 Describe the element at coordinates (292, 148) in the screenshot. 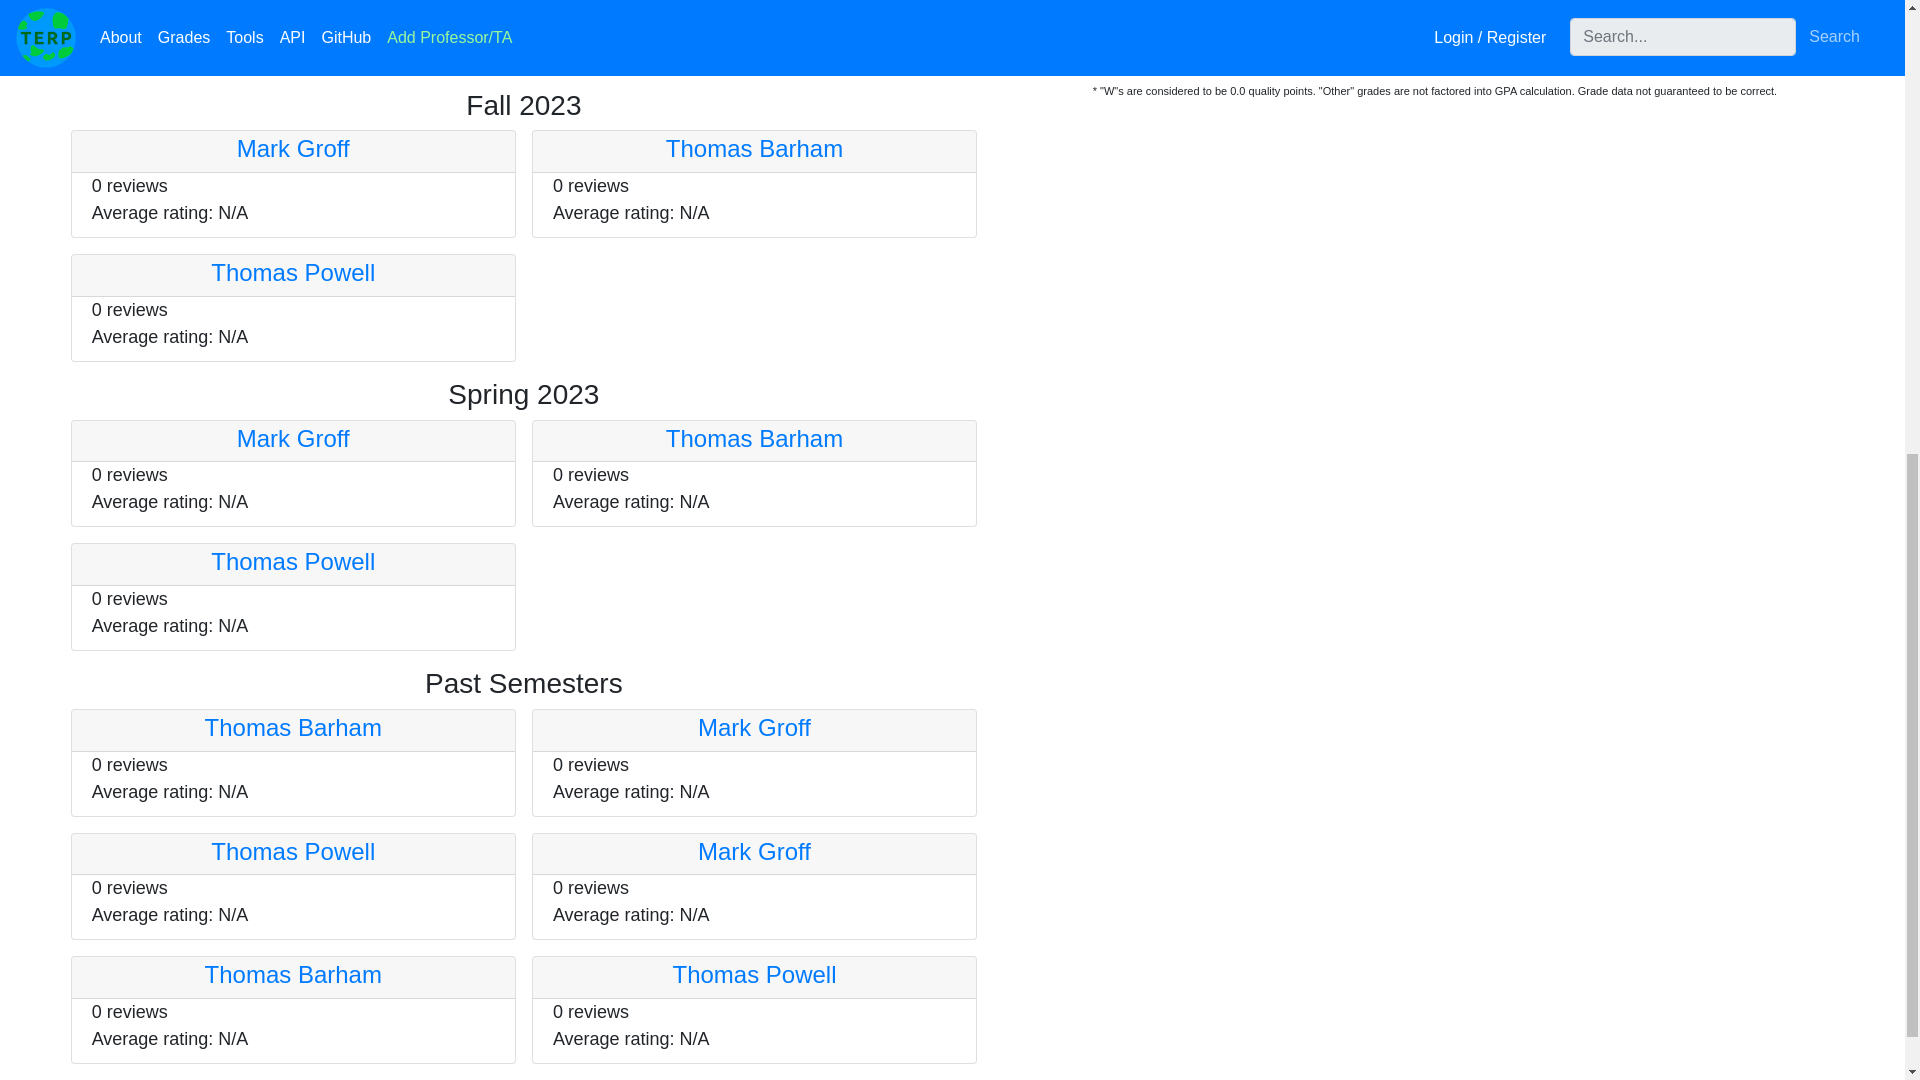

I see `Mark Groff` at that location.